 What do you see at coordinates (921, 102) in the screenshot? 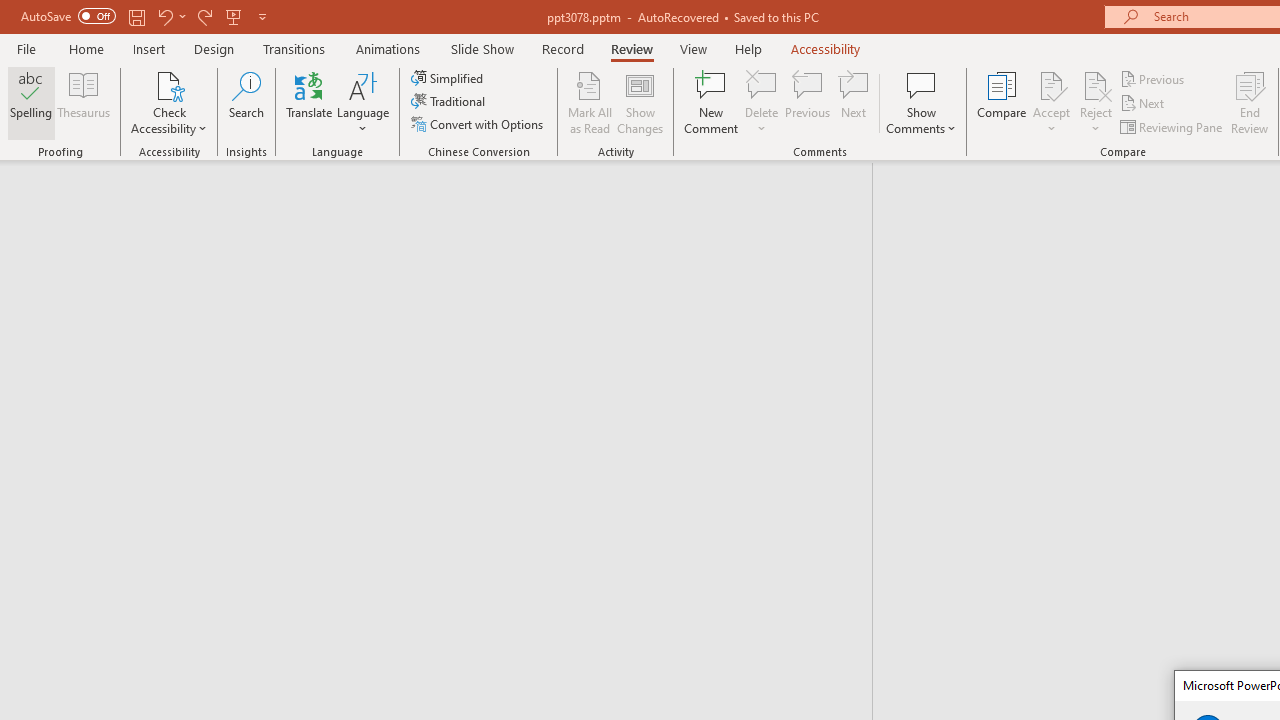
I see `Show Comments` at bounding box center [921, 102].